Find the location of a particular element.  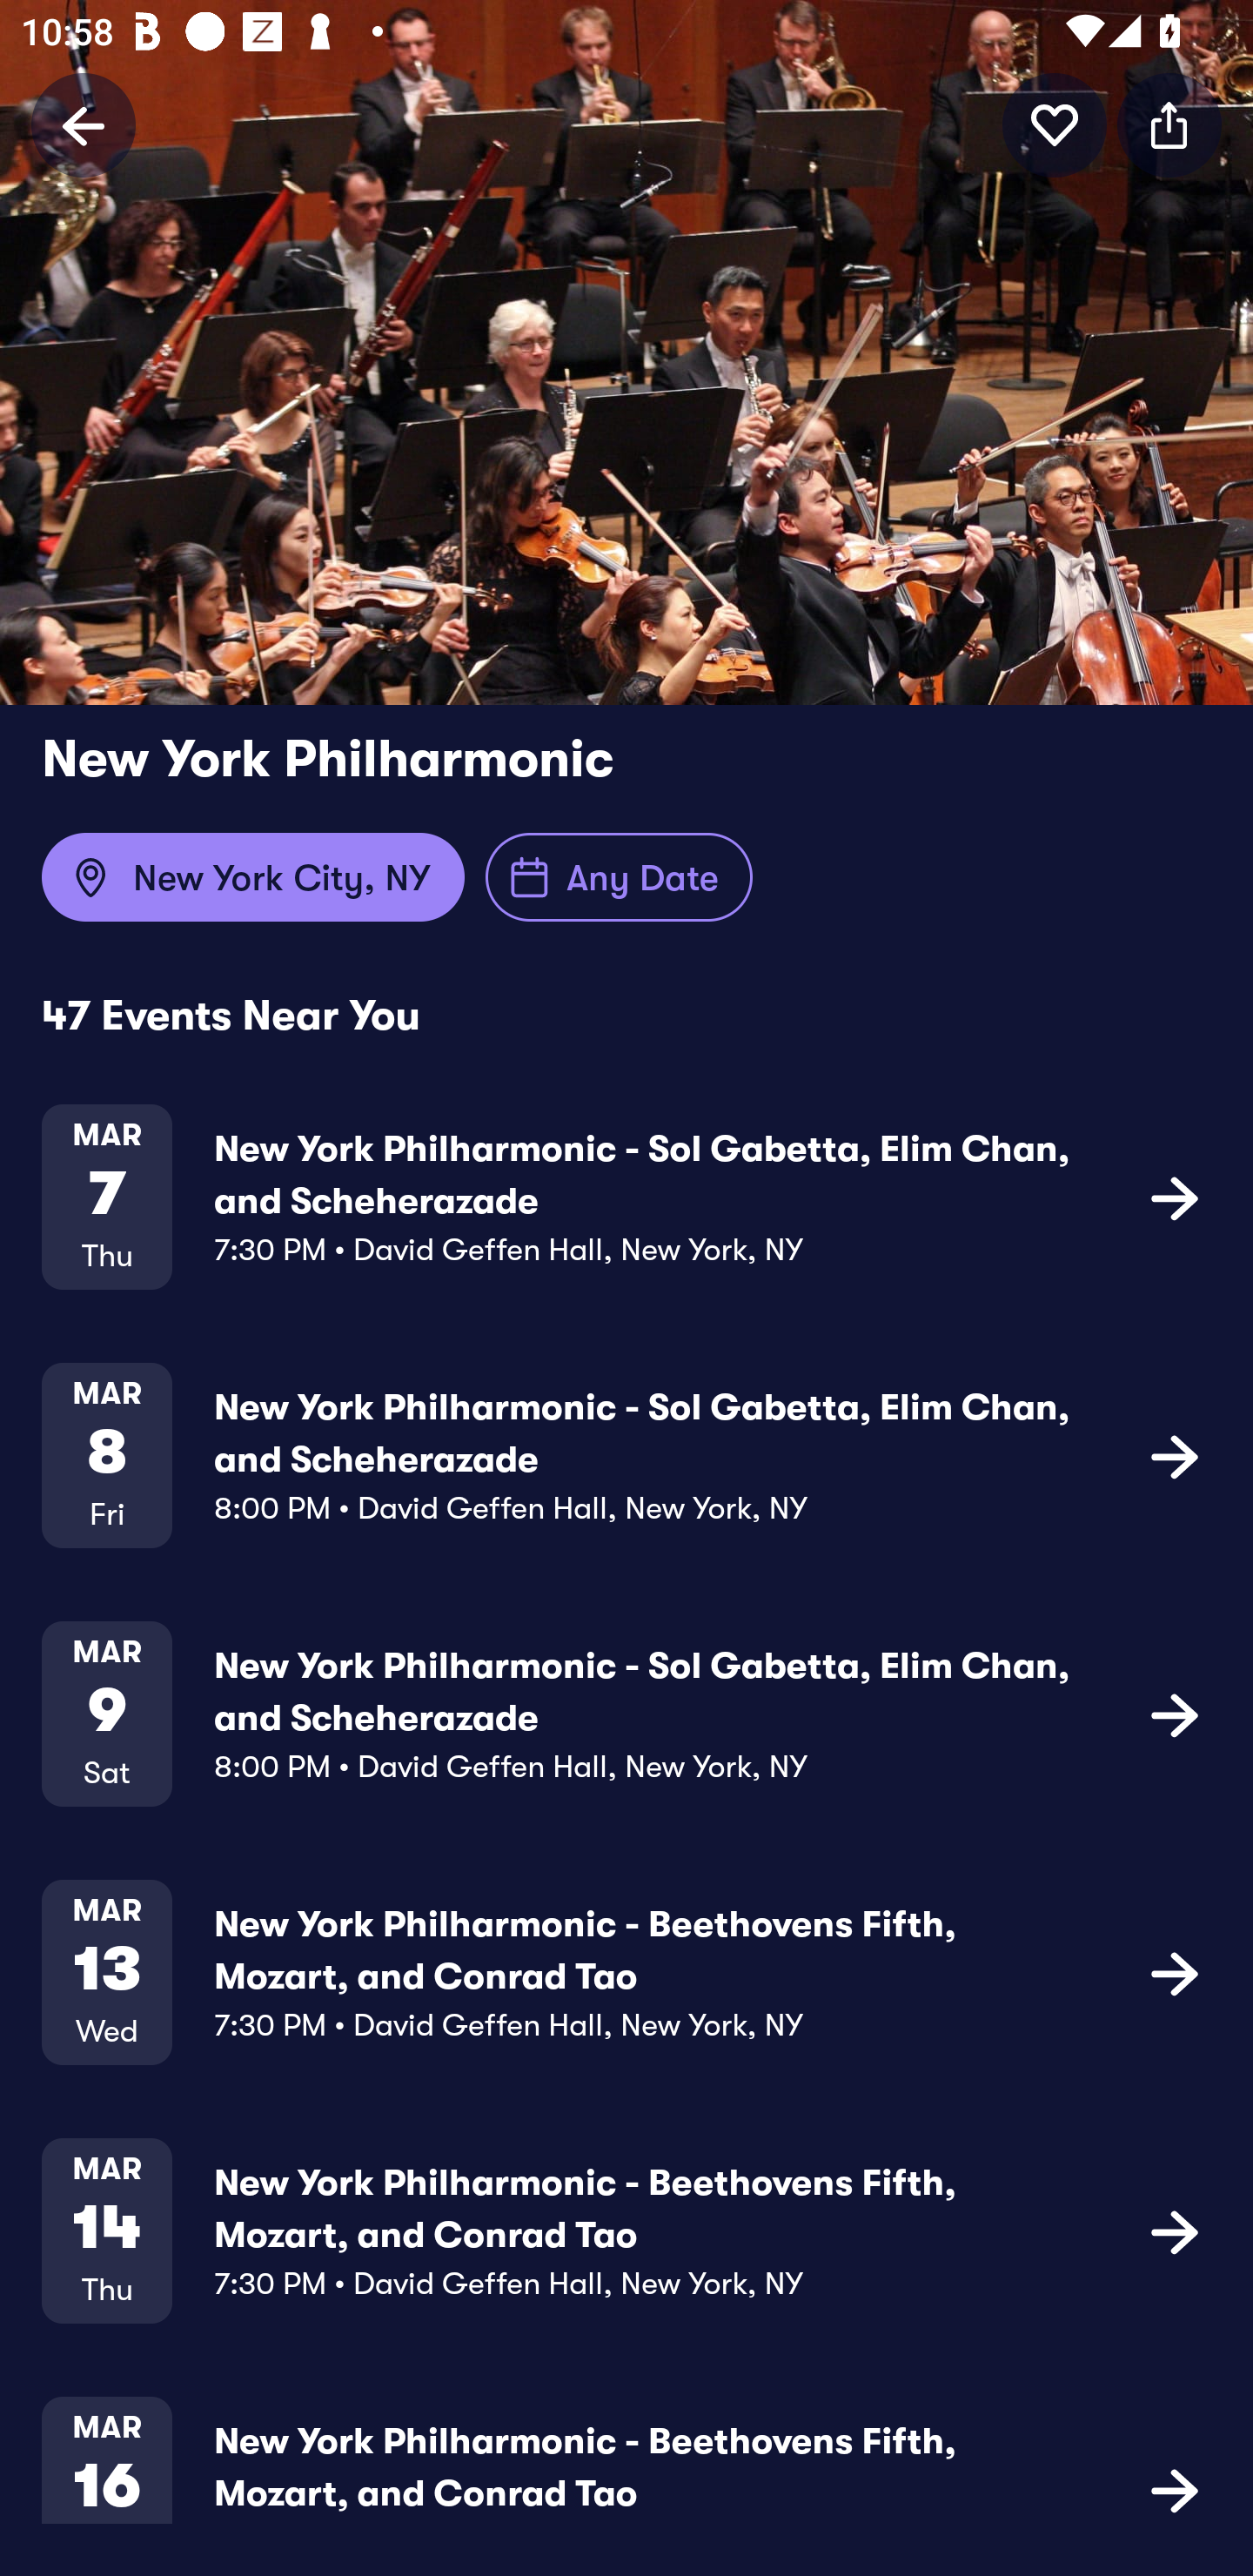

Back is located at coordinates (84, 124).